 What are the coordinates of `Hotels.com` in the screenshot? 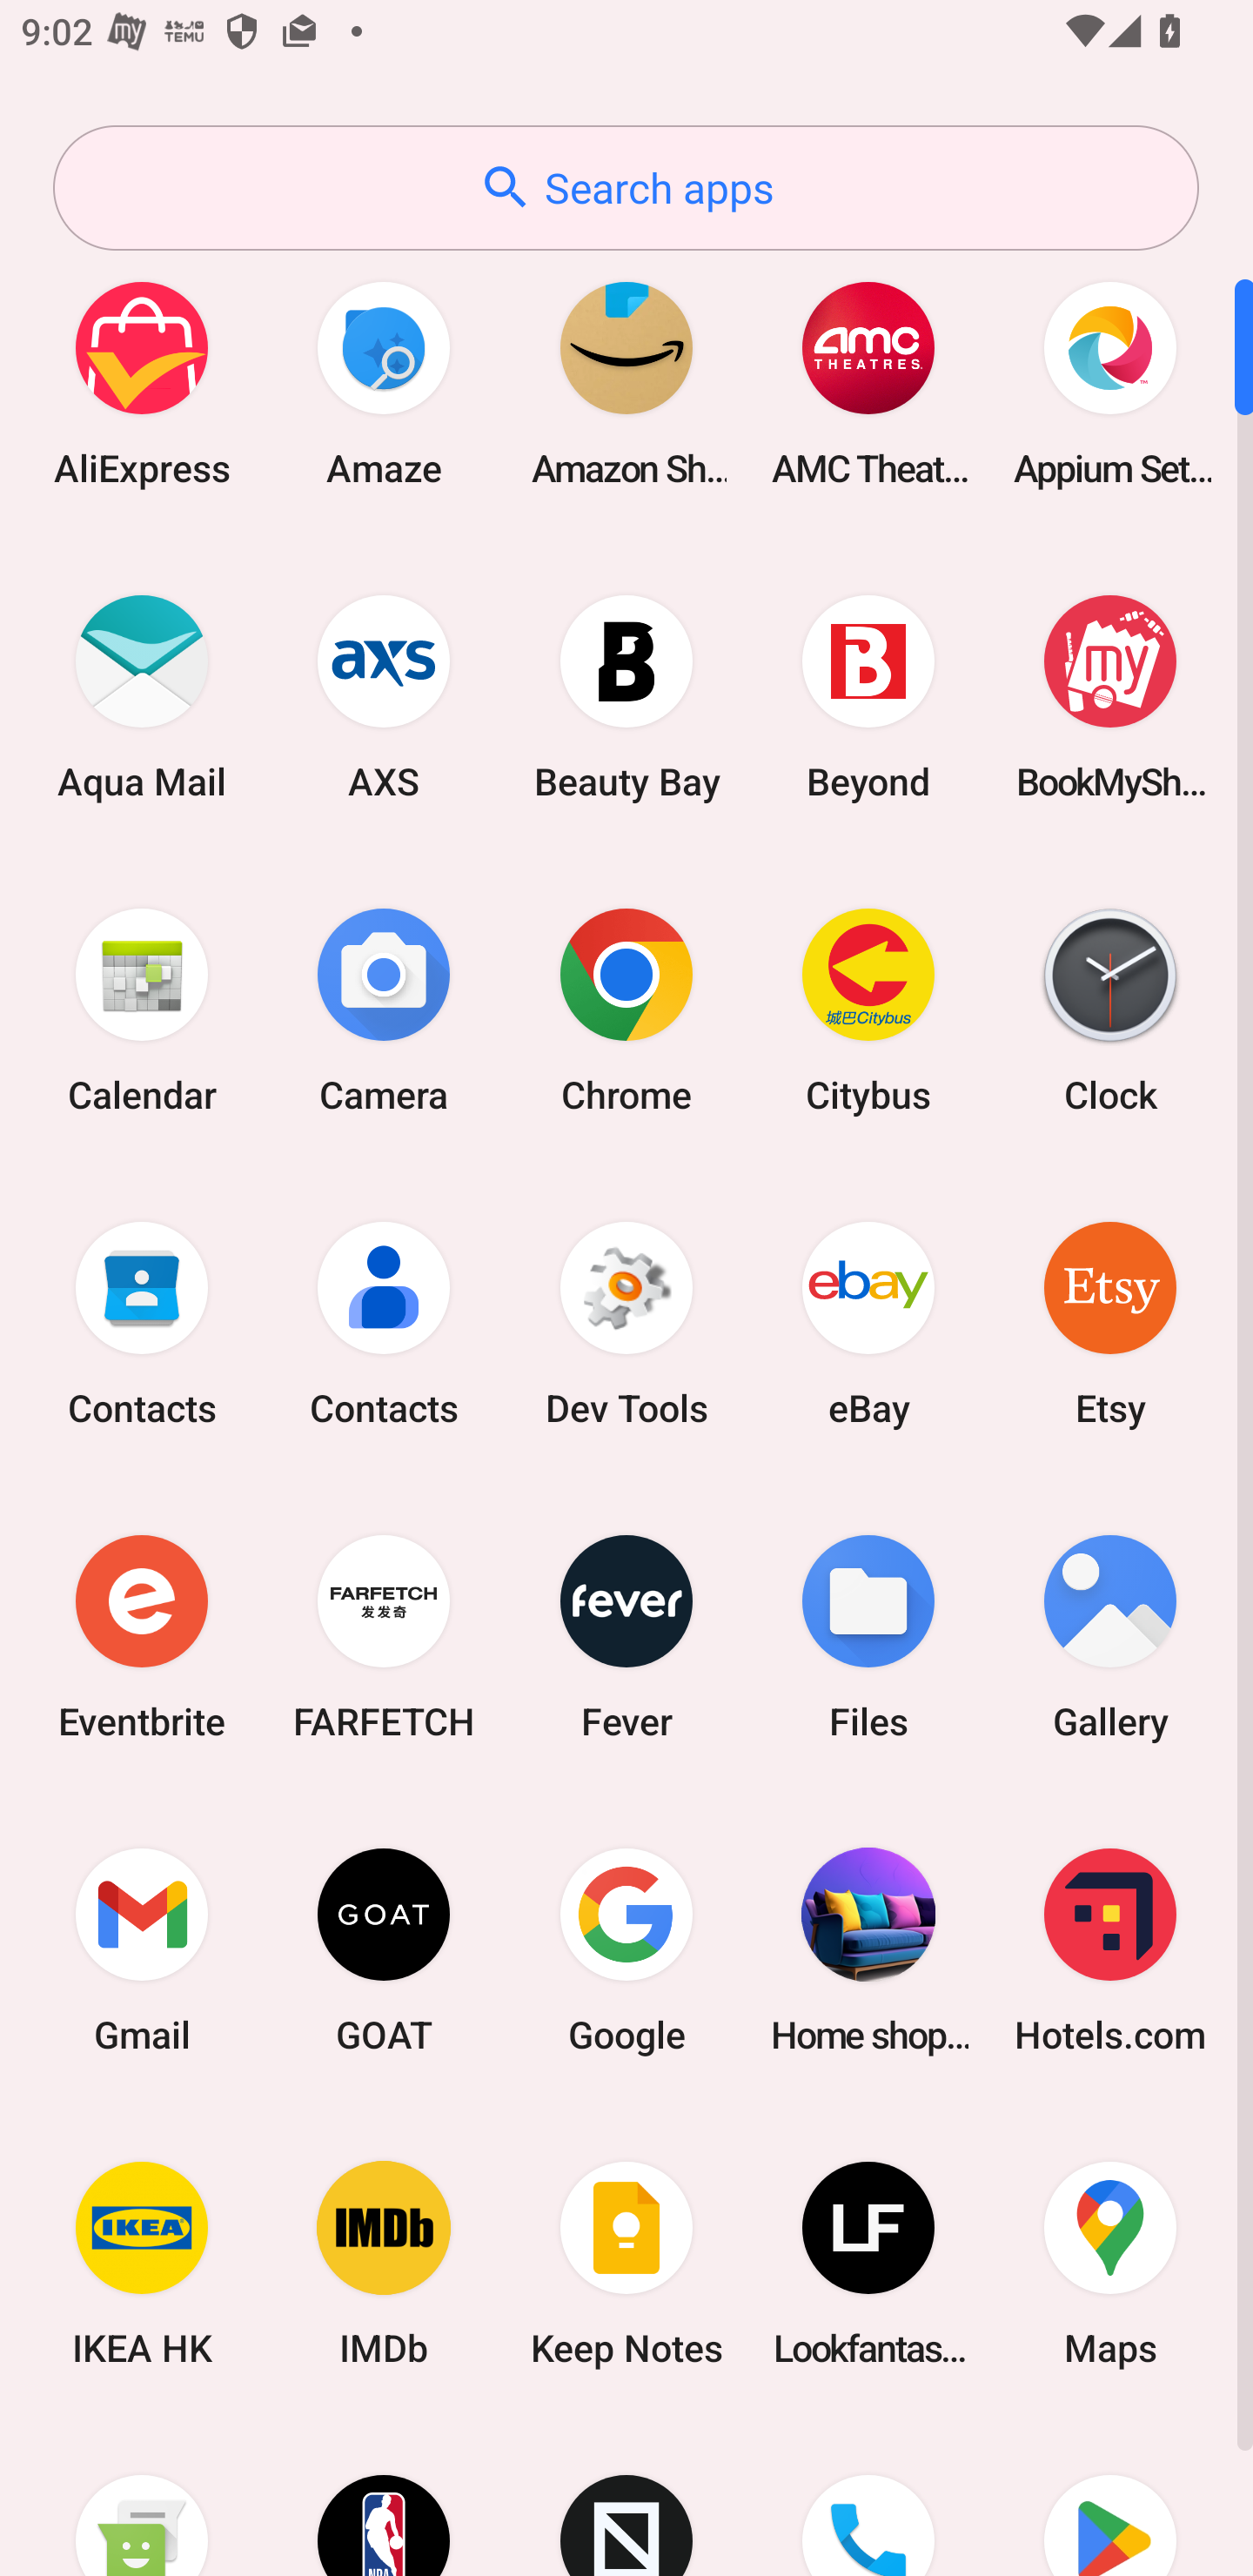 It's located at (1110, 1949).